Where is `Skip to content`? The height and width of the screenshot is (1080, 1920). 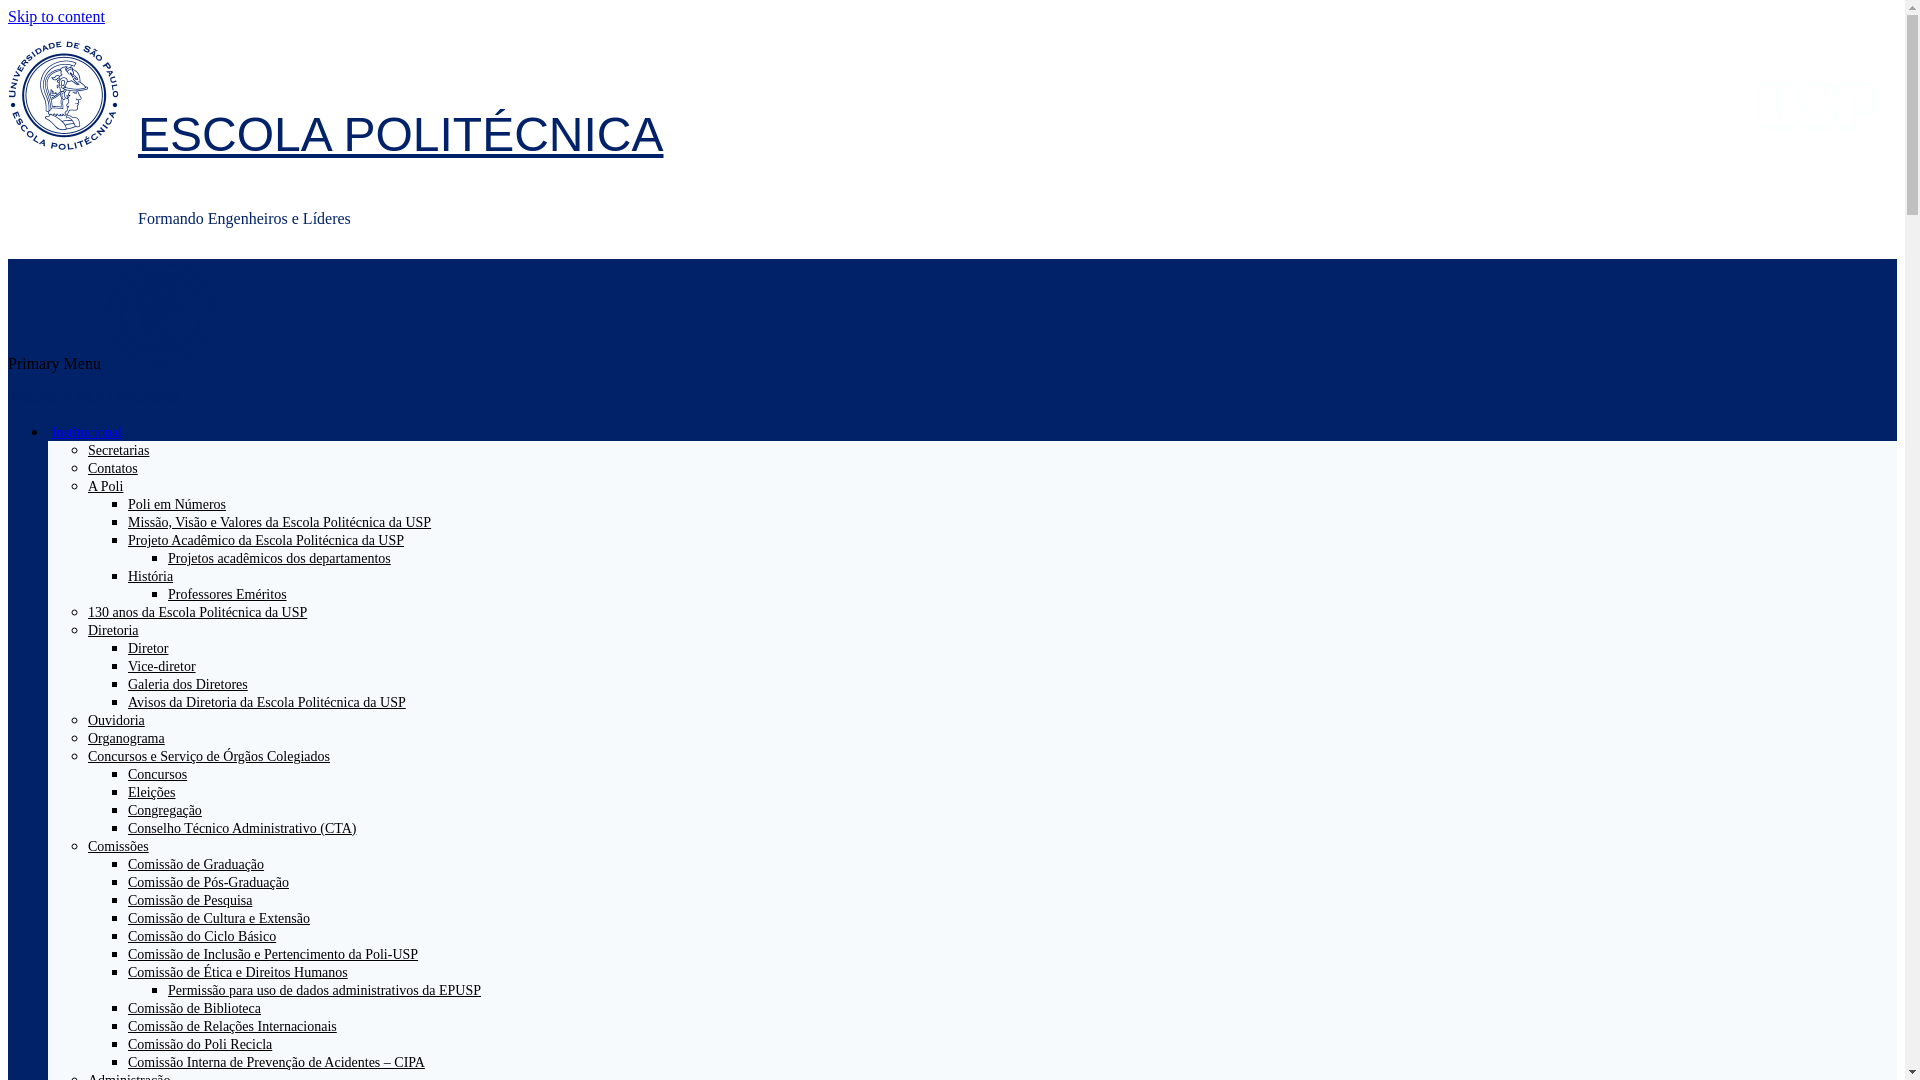 Skip to content is located at coordinates (56, 16).